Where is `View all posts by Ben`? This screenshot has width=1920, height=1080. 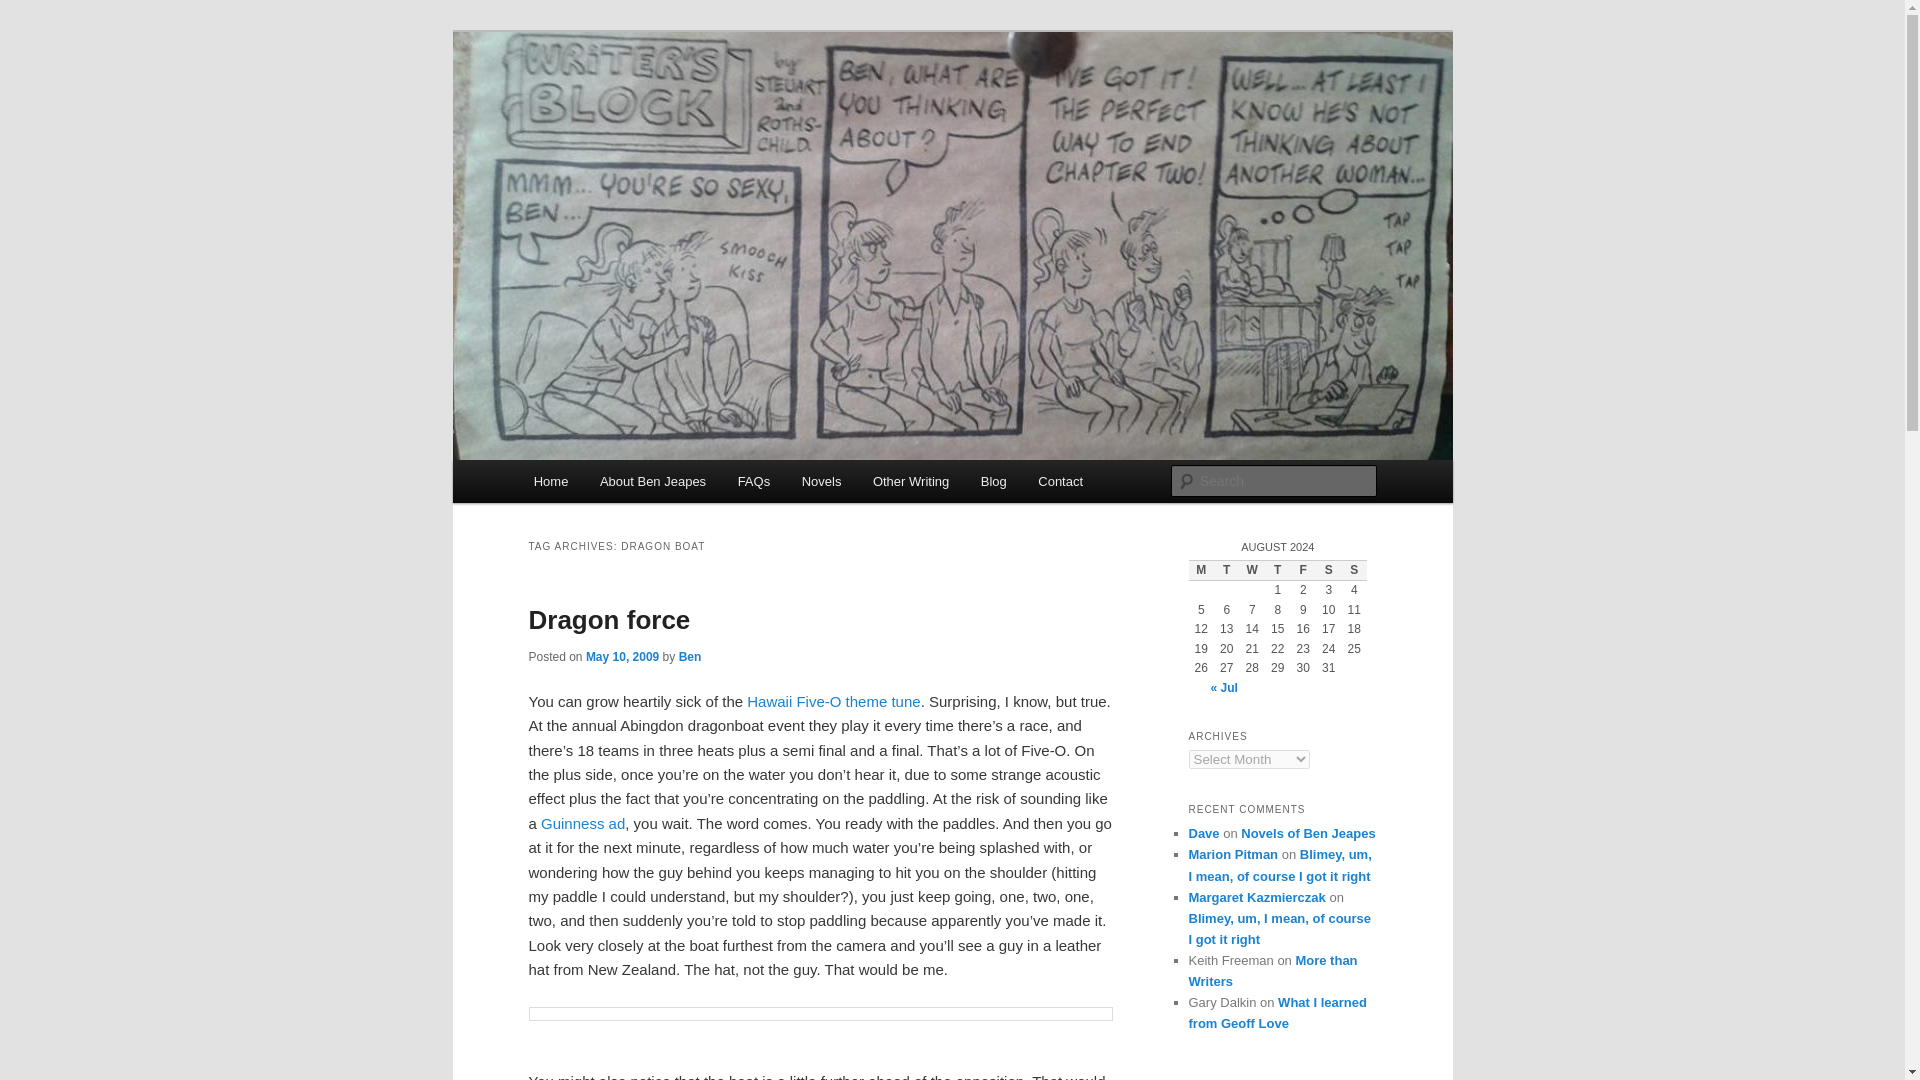 View all posts by Ben is located at coordinates (690, 657).